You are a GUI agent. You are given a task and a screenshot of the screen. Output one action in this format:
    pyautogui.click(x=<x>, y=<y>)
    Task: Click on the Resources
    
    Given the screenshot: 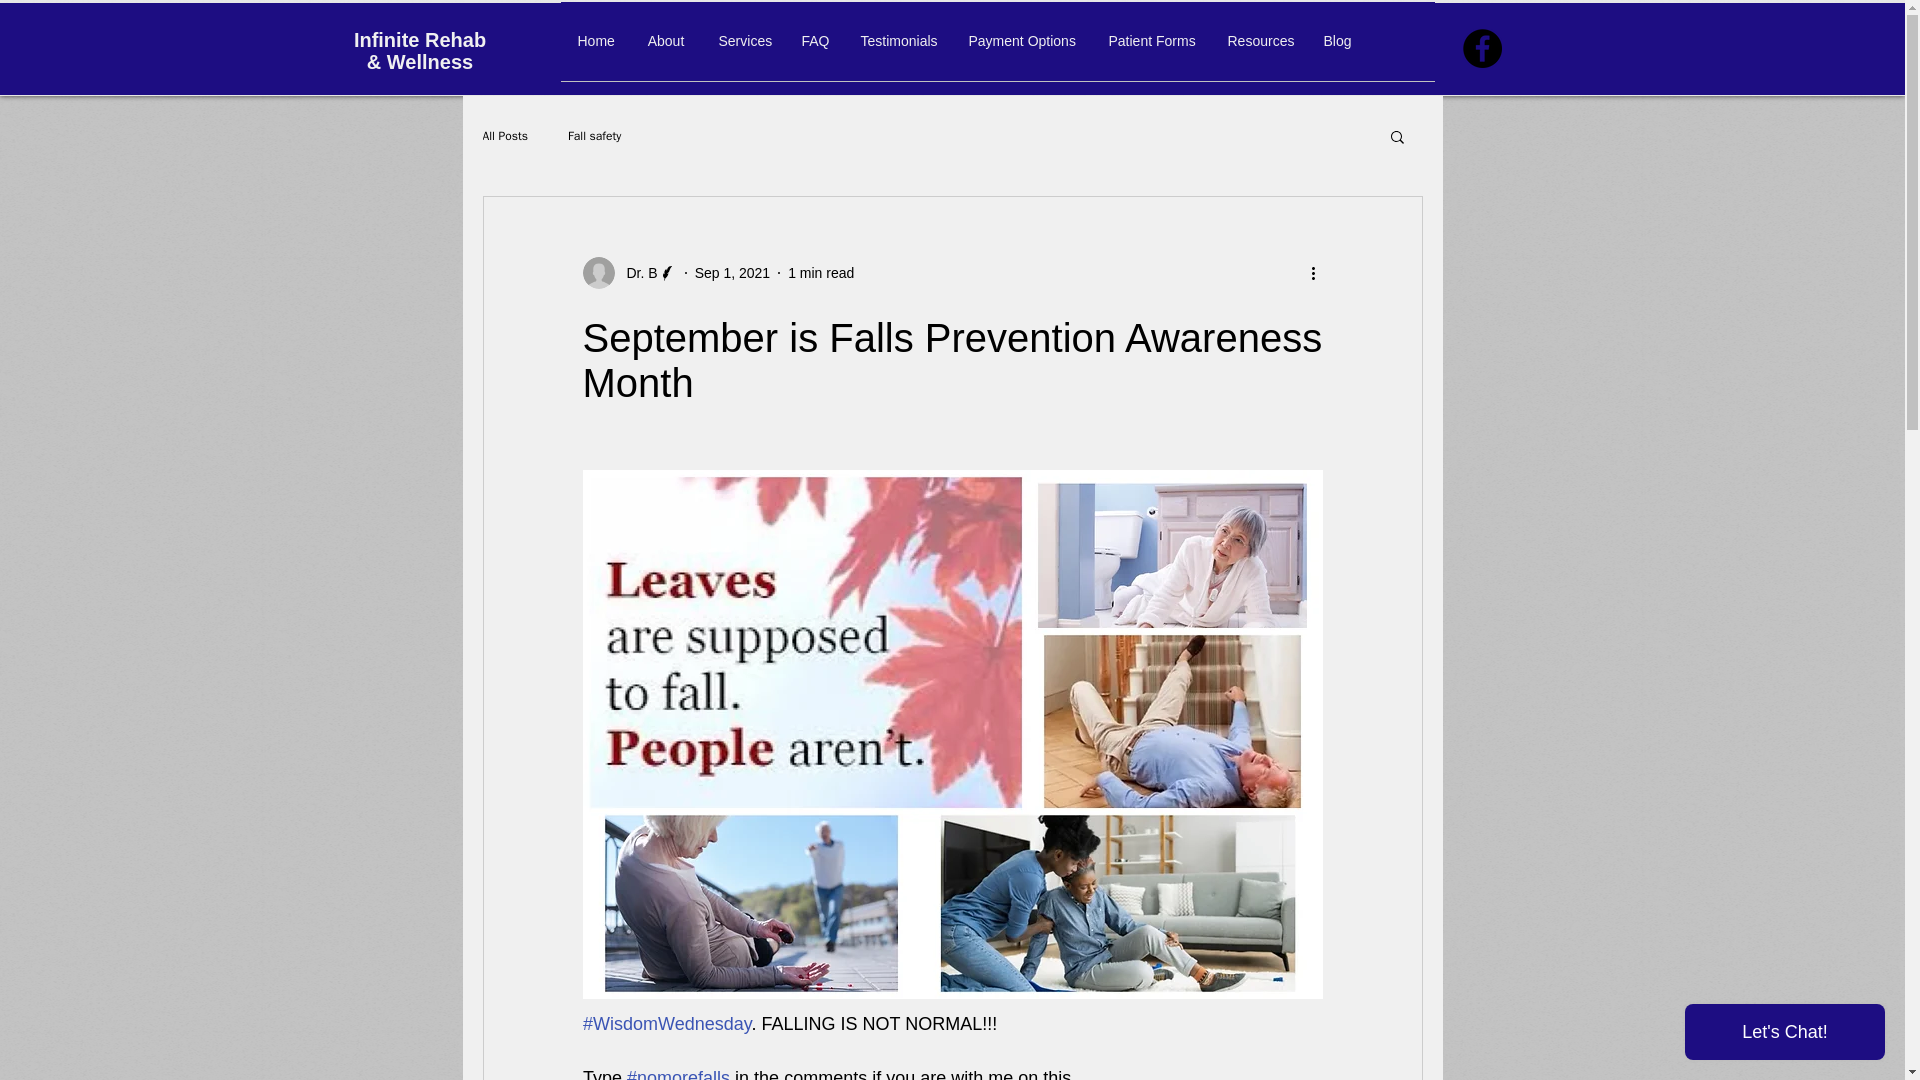 What is the action you would take?
    pyautogui.click(x=1257, y=48)
    